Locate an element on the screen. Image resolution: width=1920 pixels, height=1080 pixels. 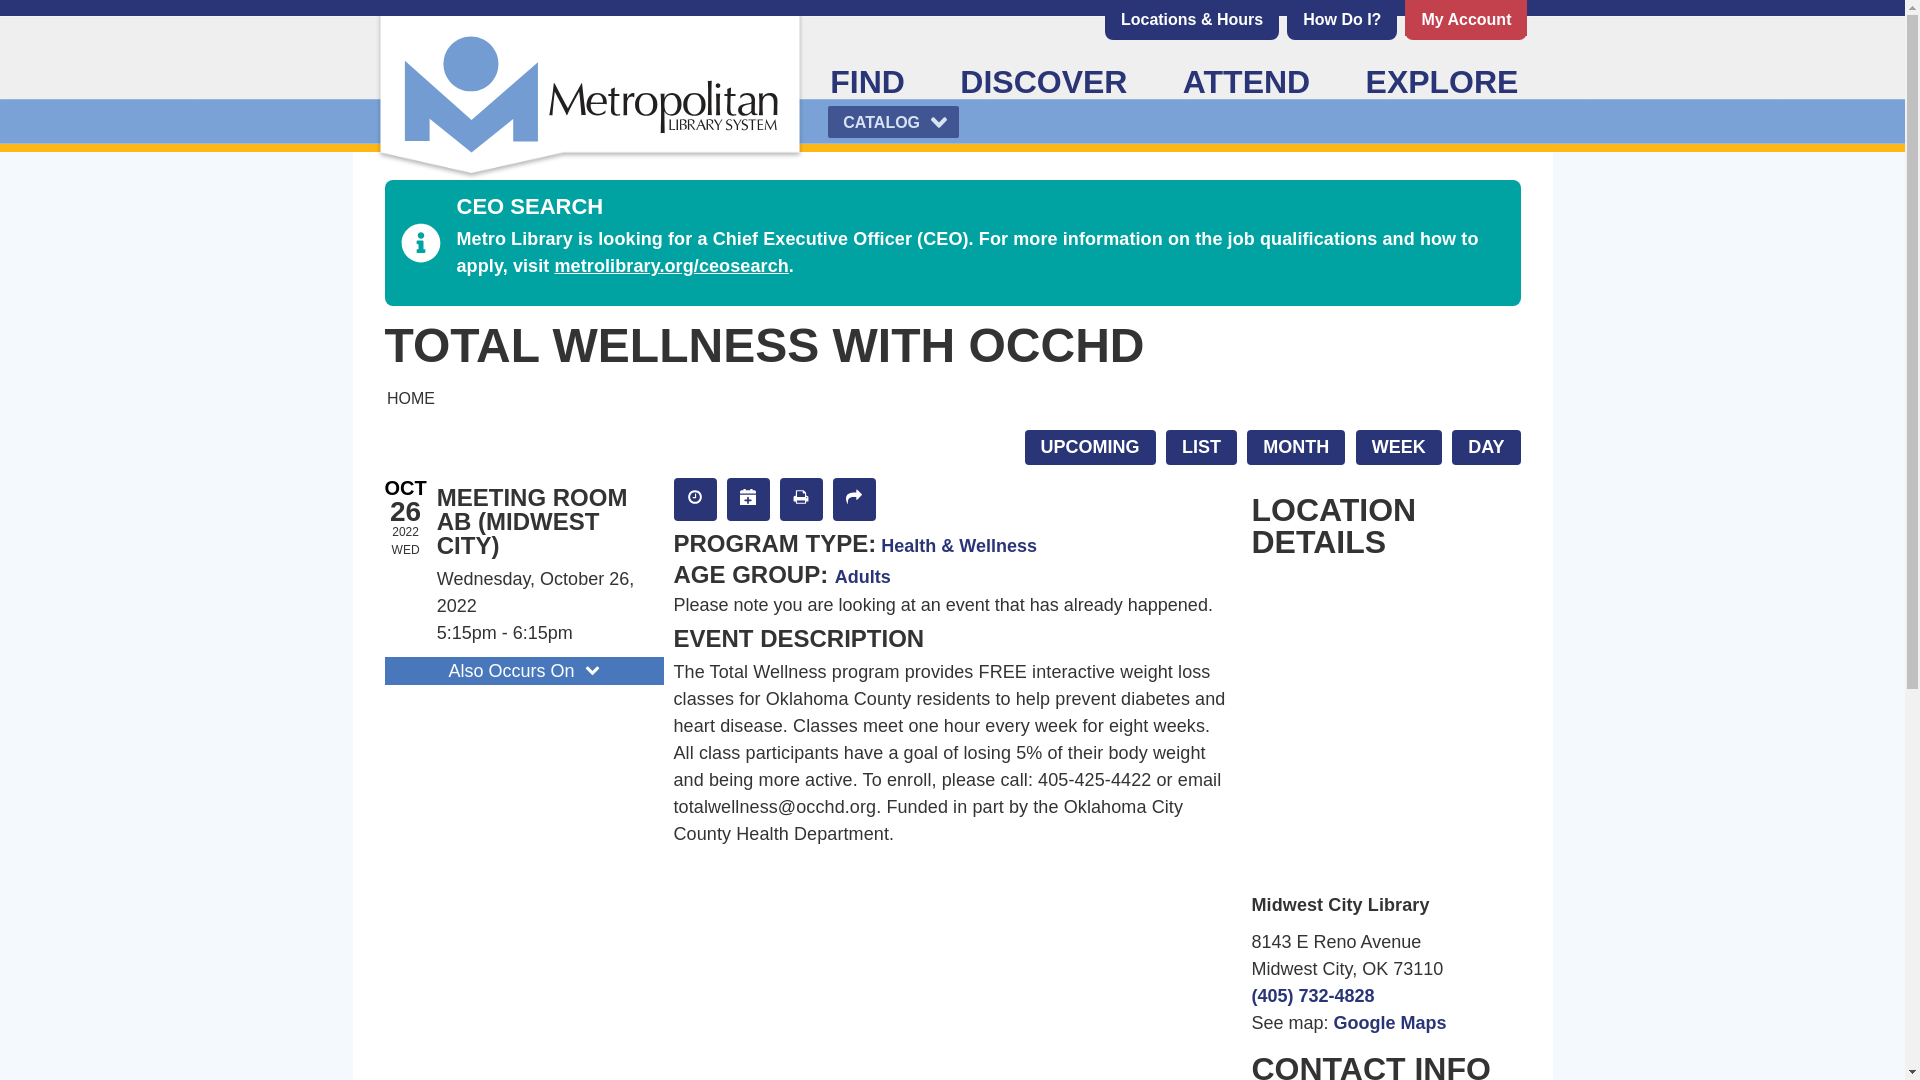
My Account is located at coordinates (1466, 19).